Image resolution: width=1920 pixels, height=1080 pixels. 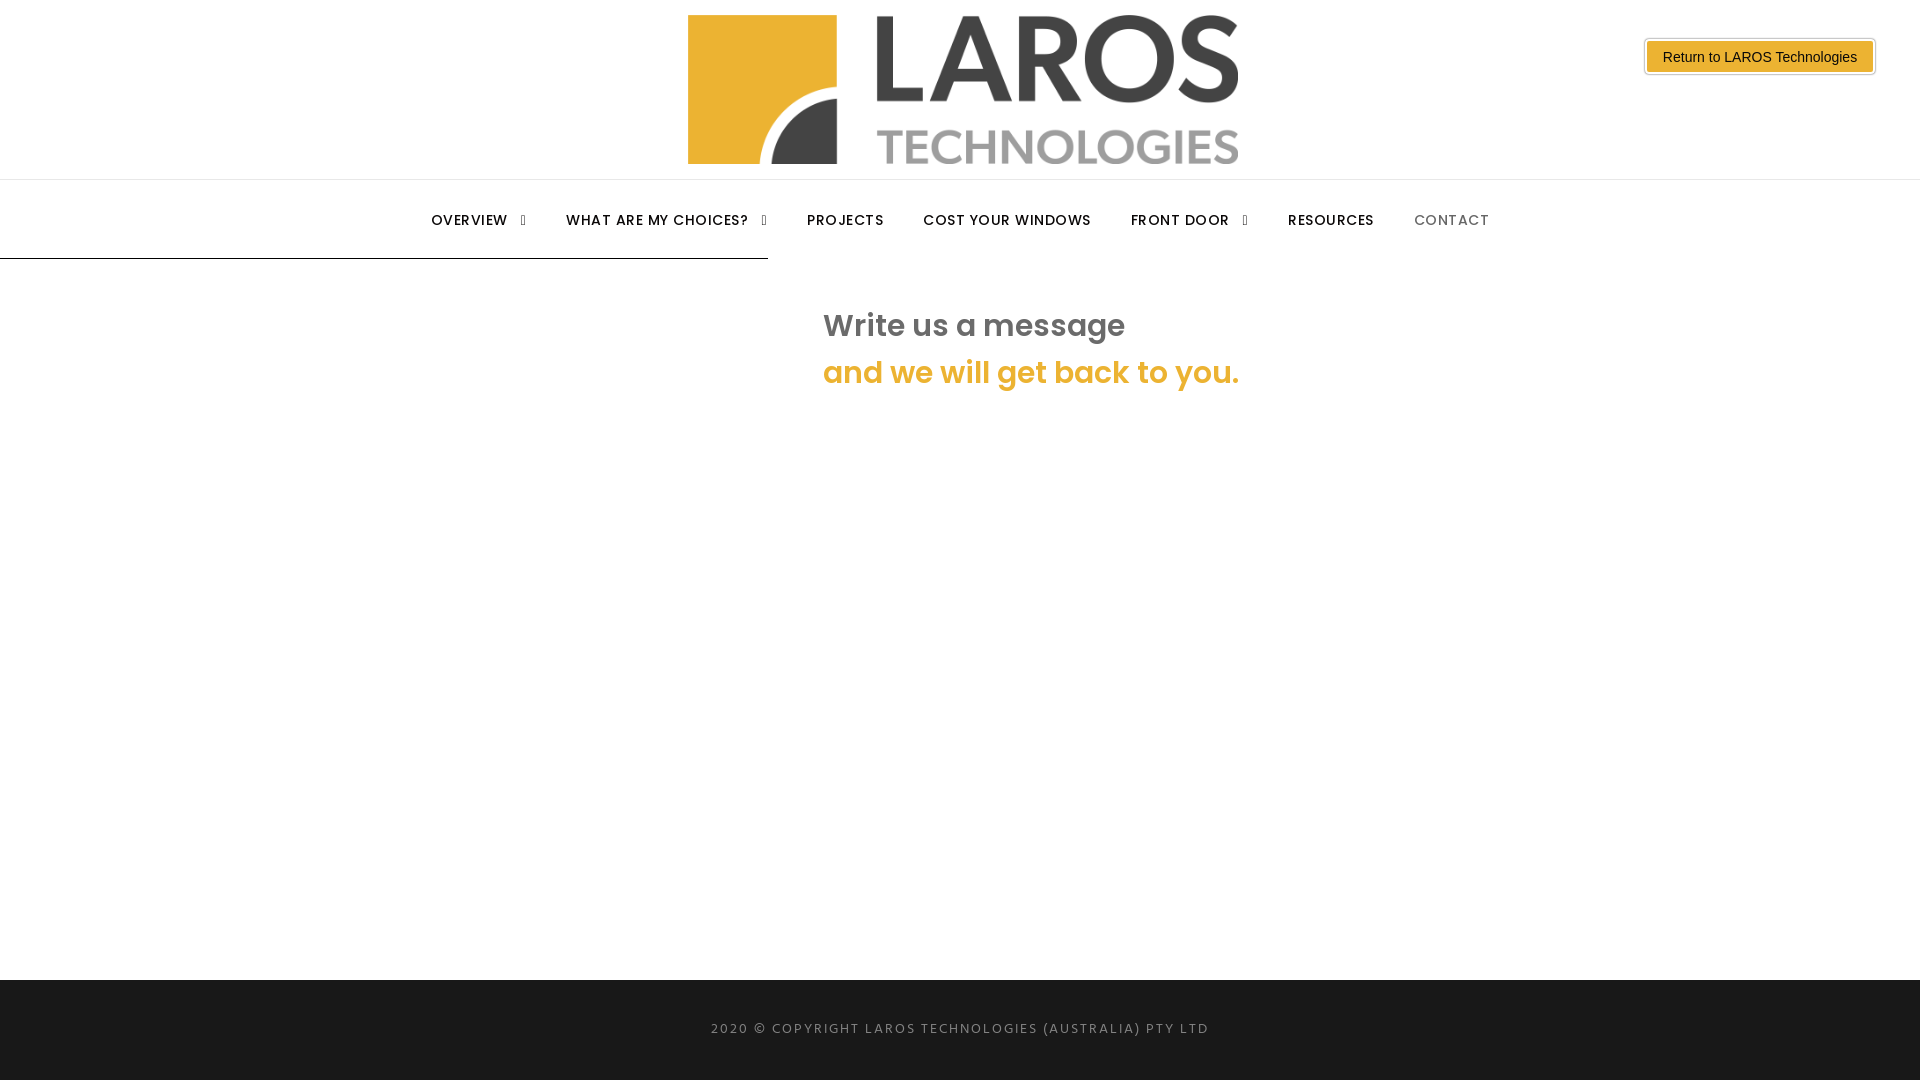 I want to click on COST YOUR WINDOWS, so click(x=1007, y=234).